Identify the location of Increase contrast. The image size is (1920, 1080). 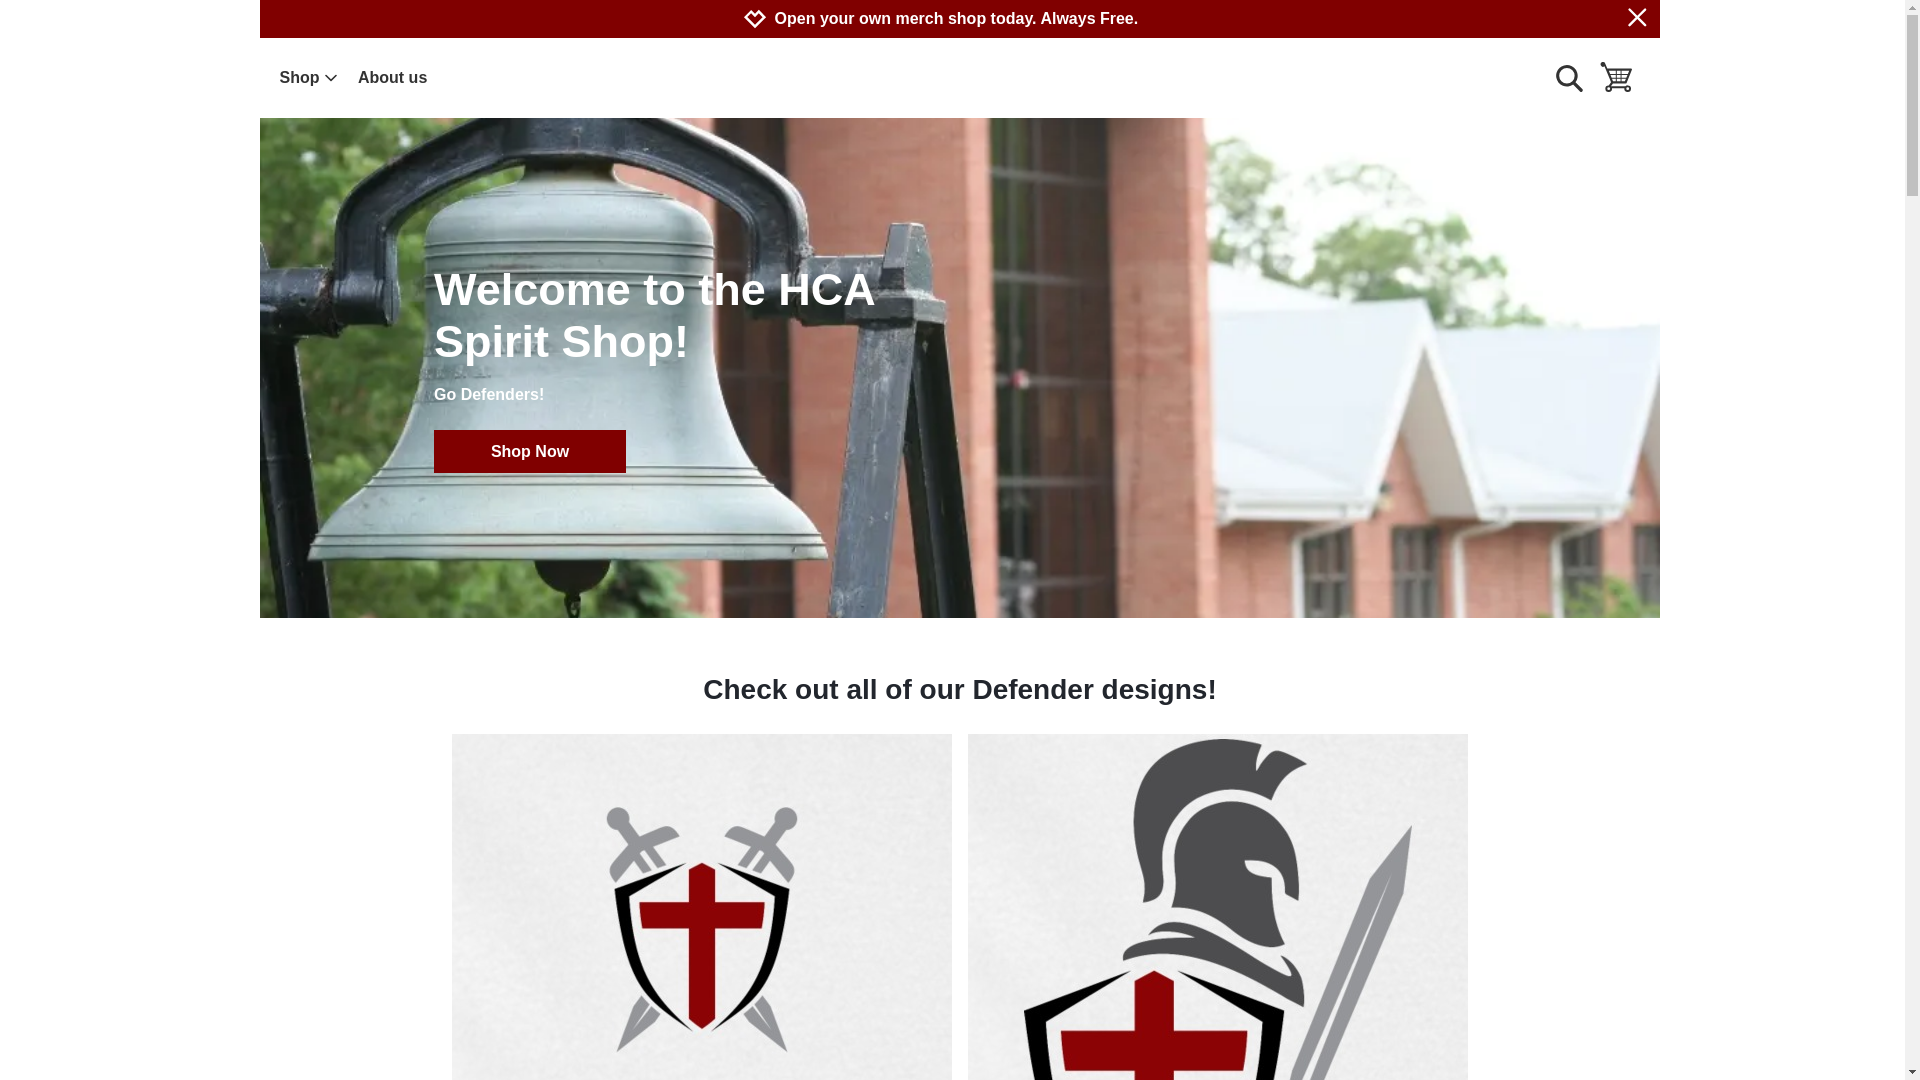
(975, 8).